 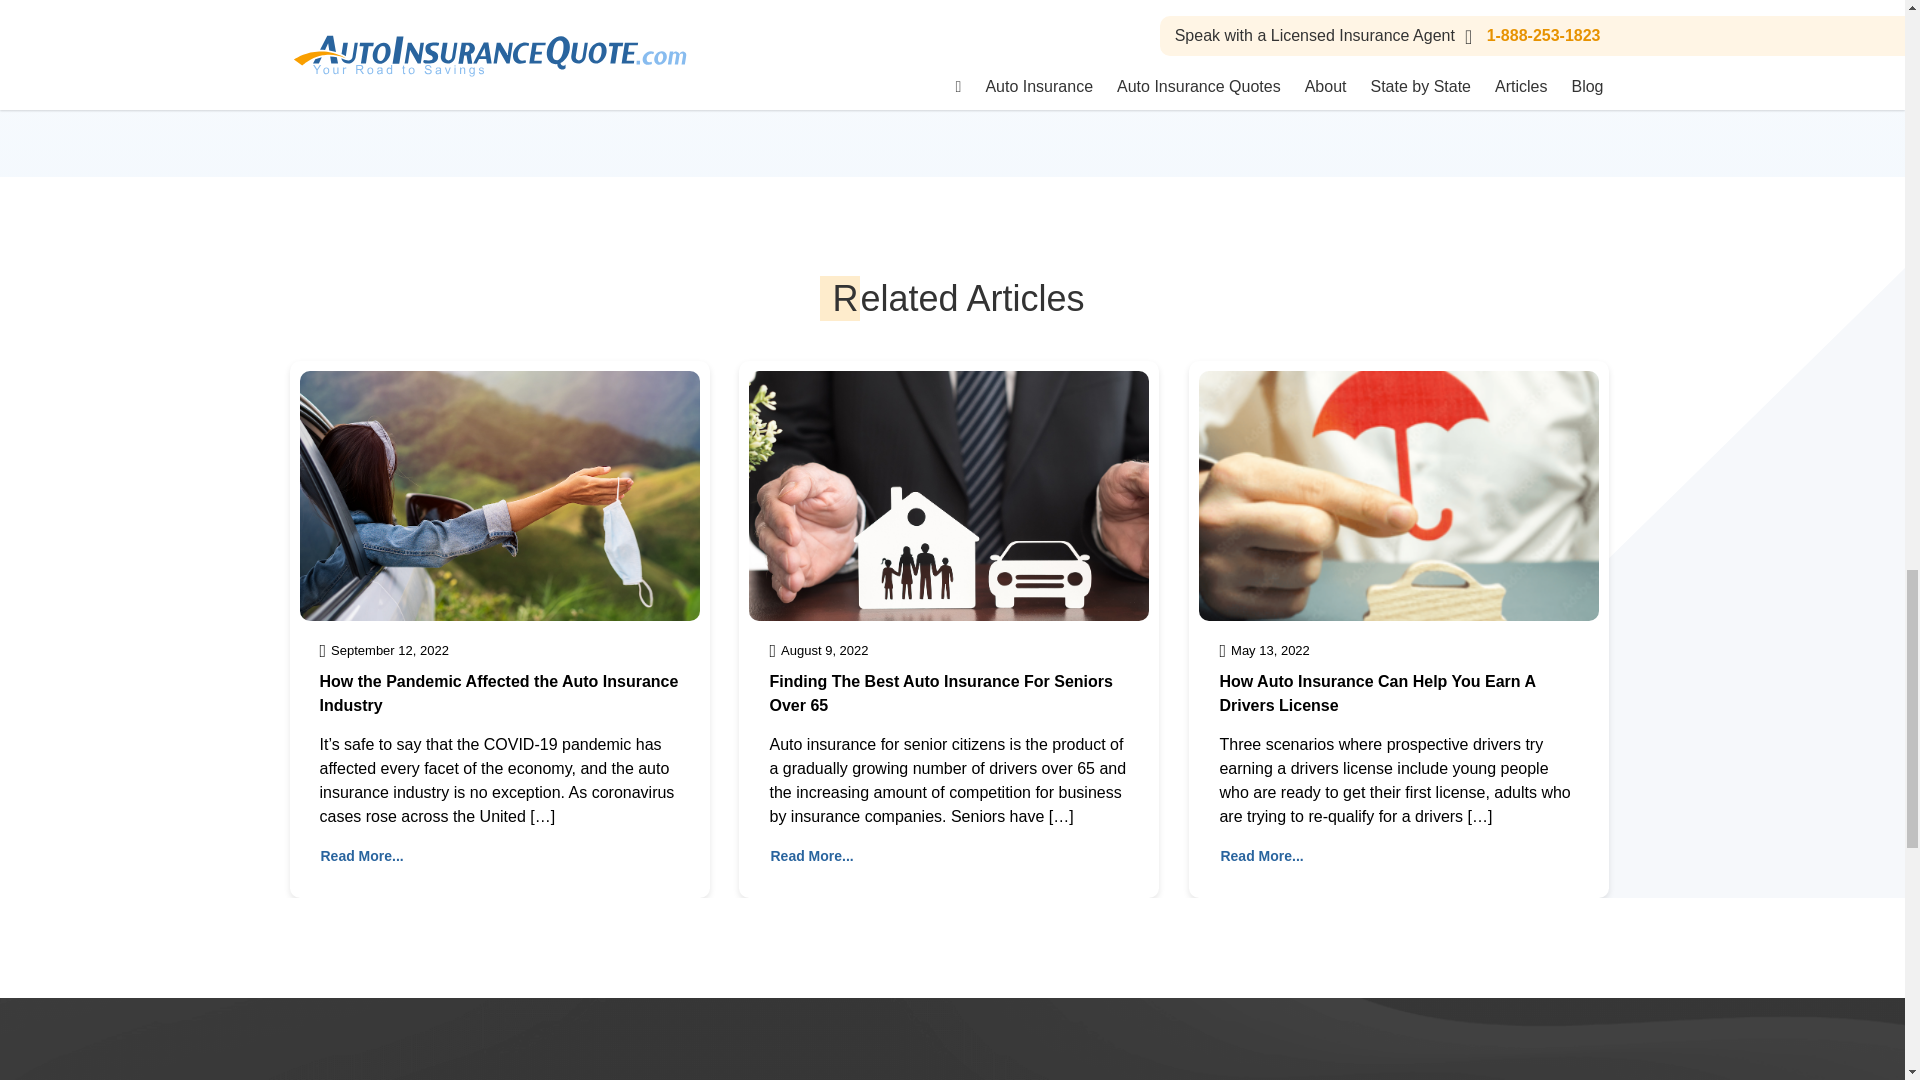 I want to click on Read More..., so click(x=362, y=856).